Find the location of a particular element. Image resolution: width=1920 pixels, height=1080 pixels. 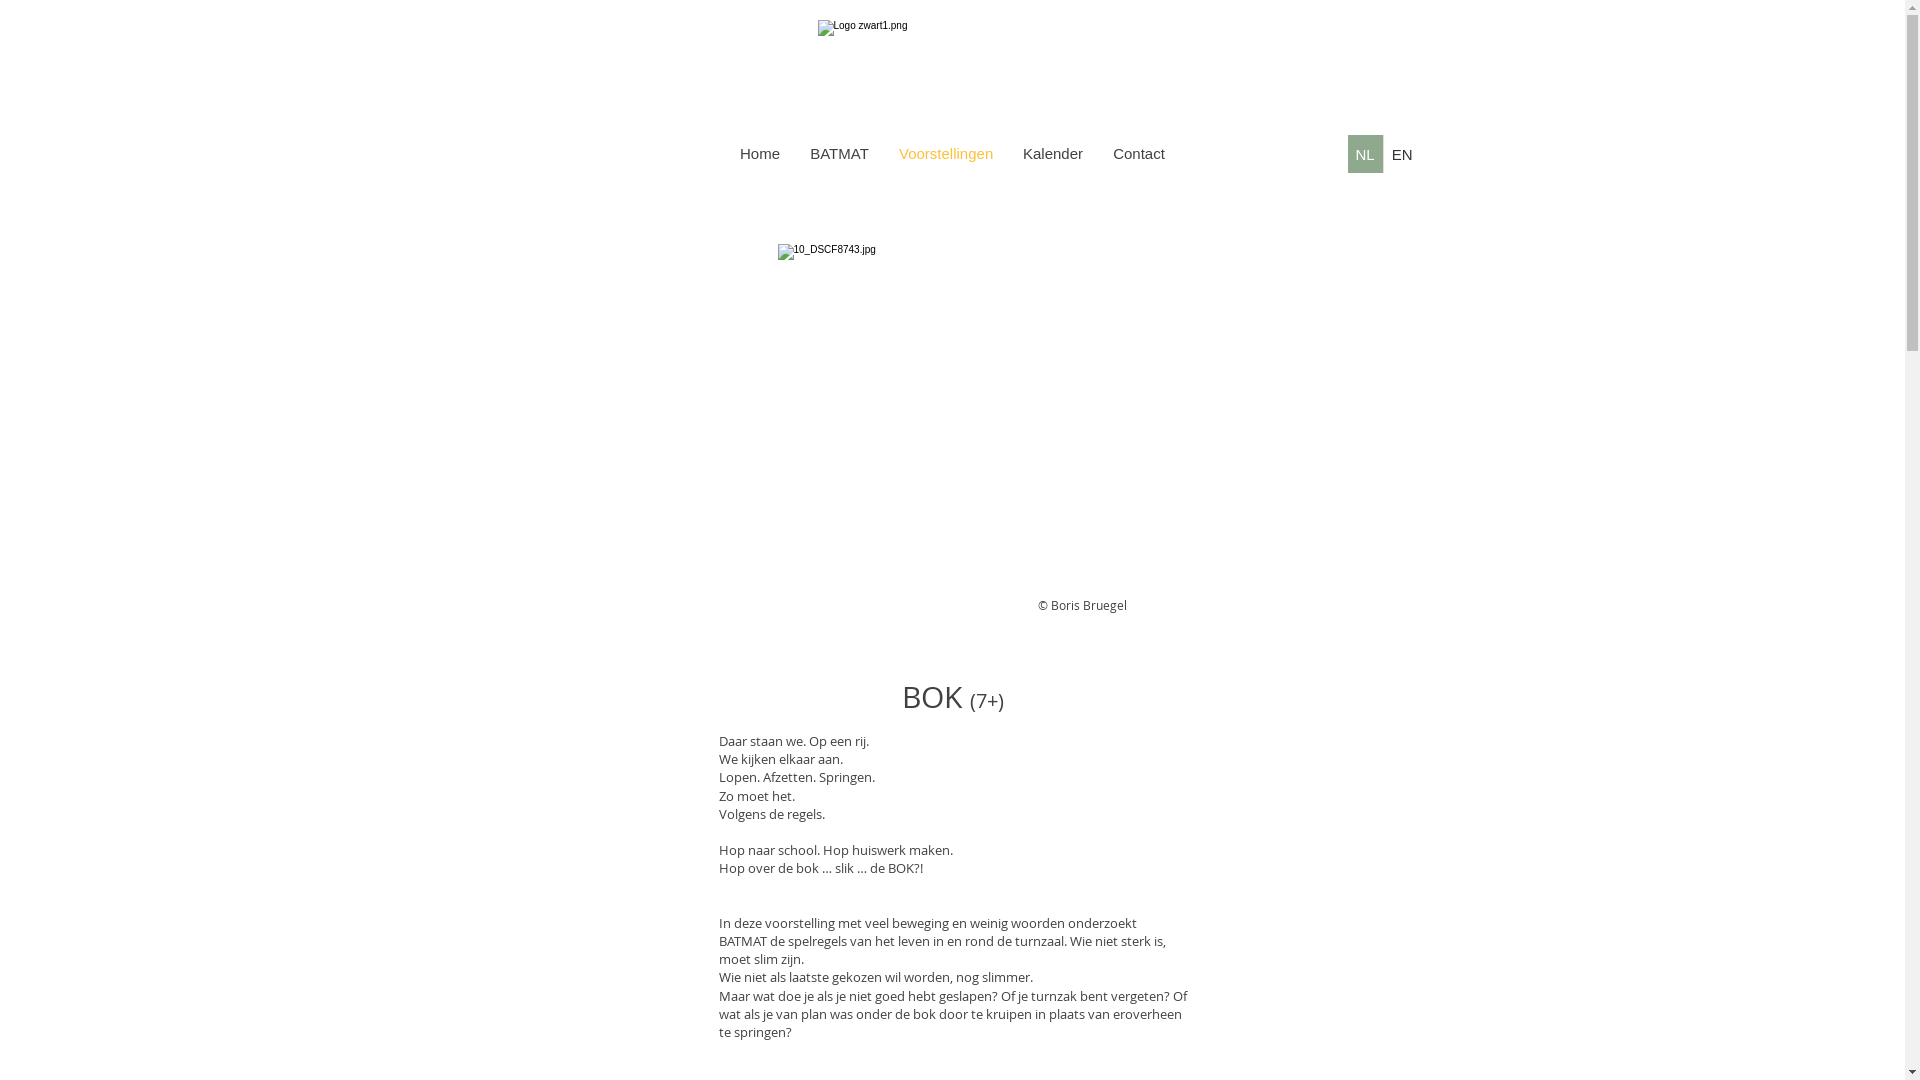

EN is located at coordinates (1402, 154).